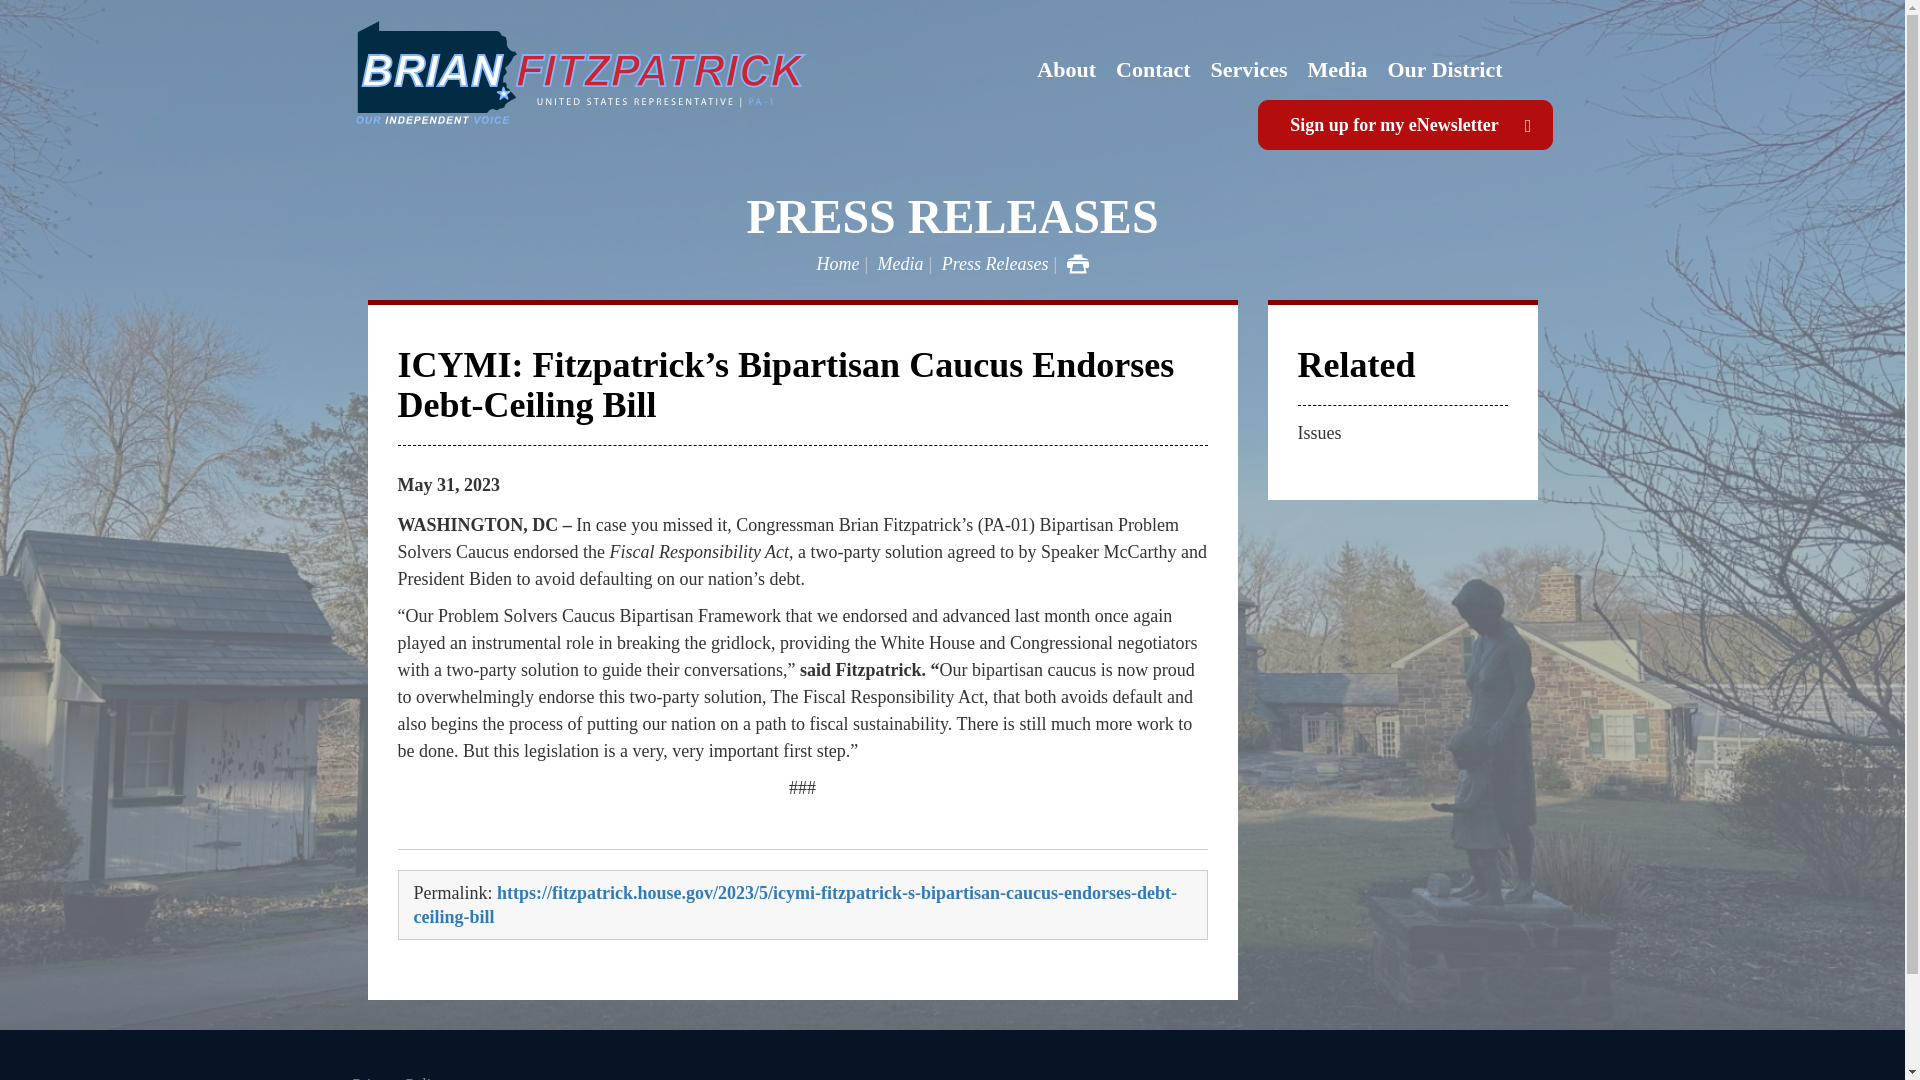  I want to click on Our District, so click(1444, 70).